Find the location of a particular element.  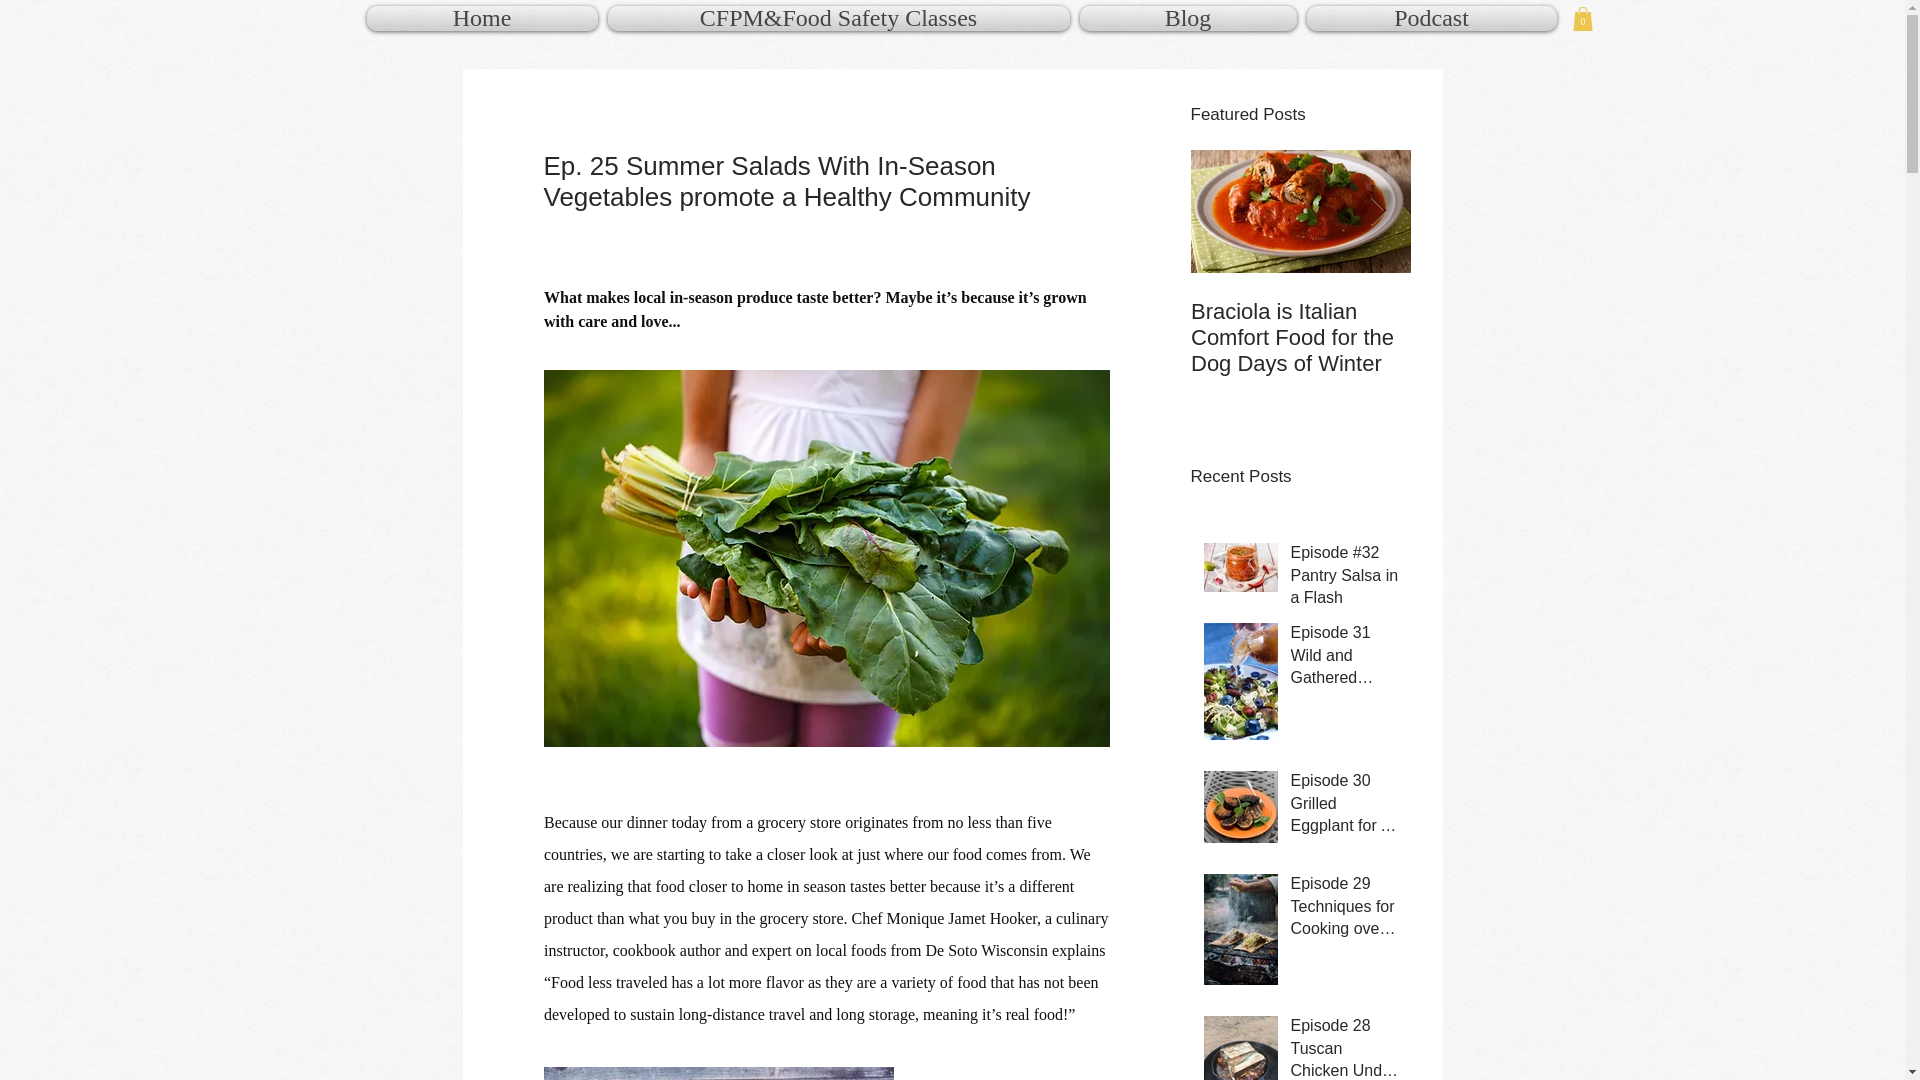

Braciola is Italian Comfort Food for the Dog Days of Winter is located at coordinates (1300, 338).